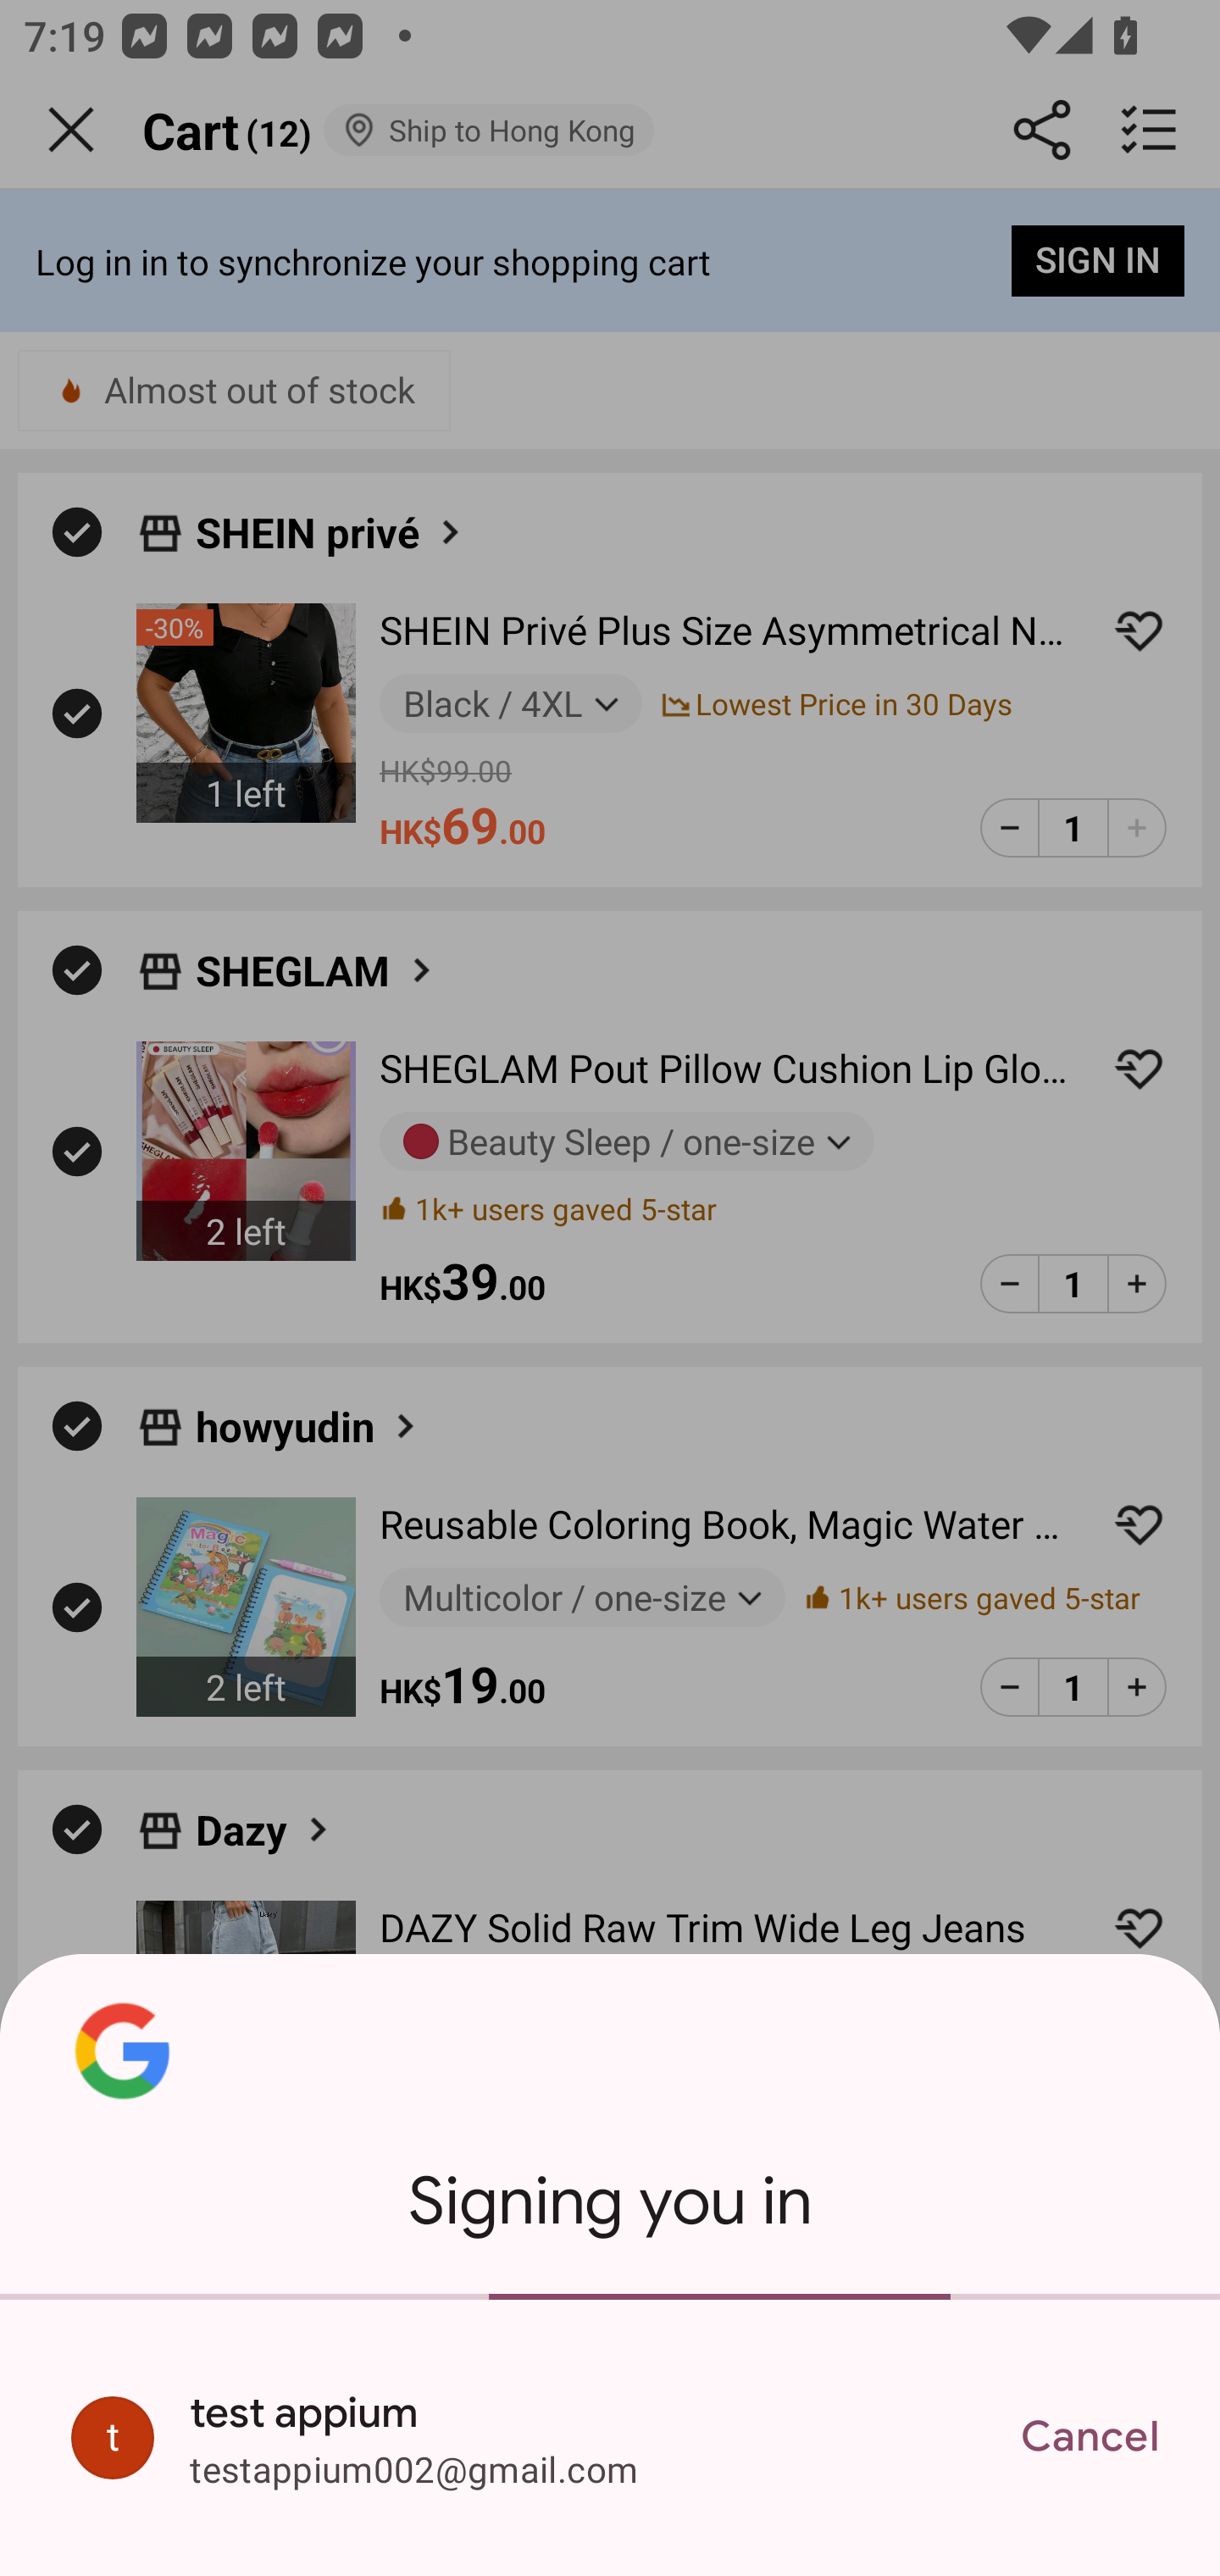  What do you see at coordinates (1090, 2437) in the screenshot?
I see `Cancel` at bounding box center [1090, 2437].